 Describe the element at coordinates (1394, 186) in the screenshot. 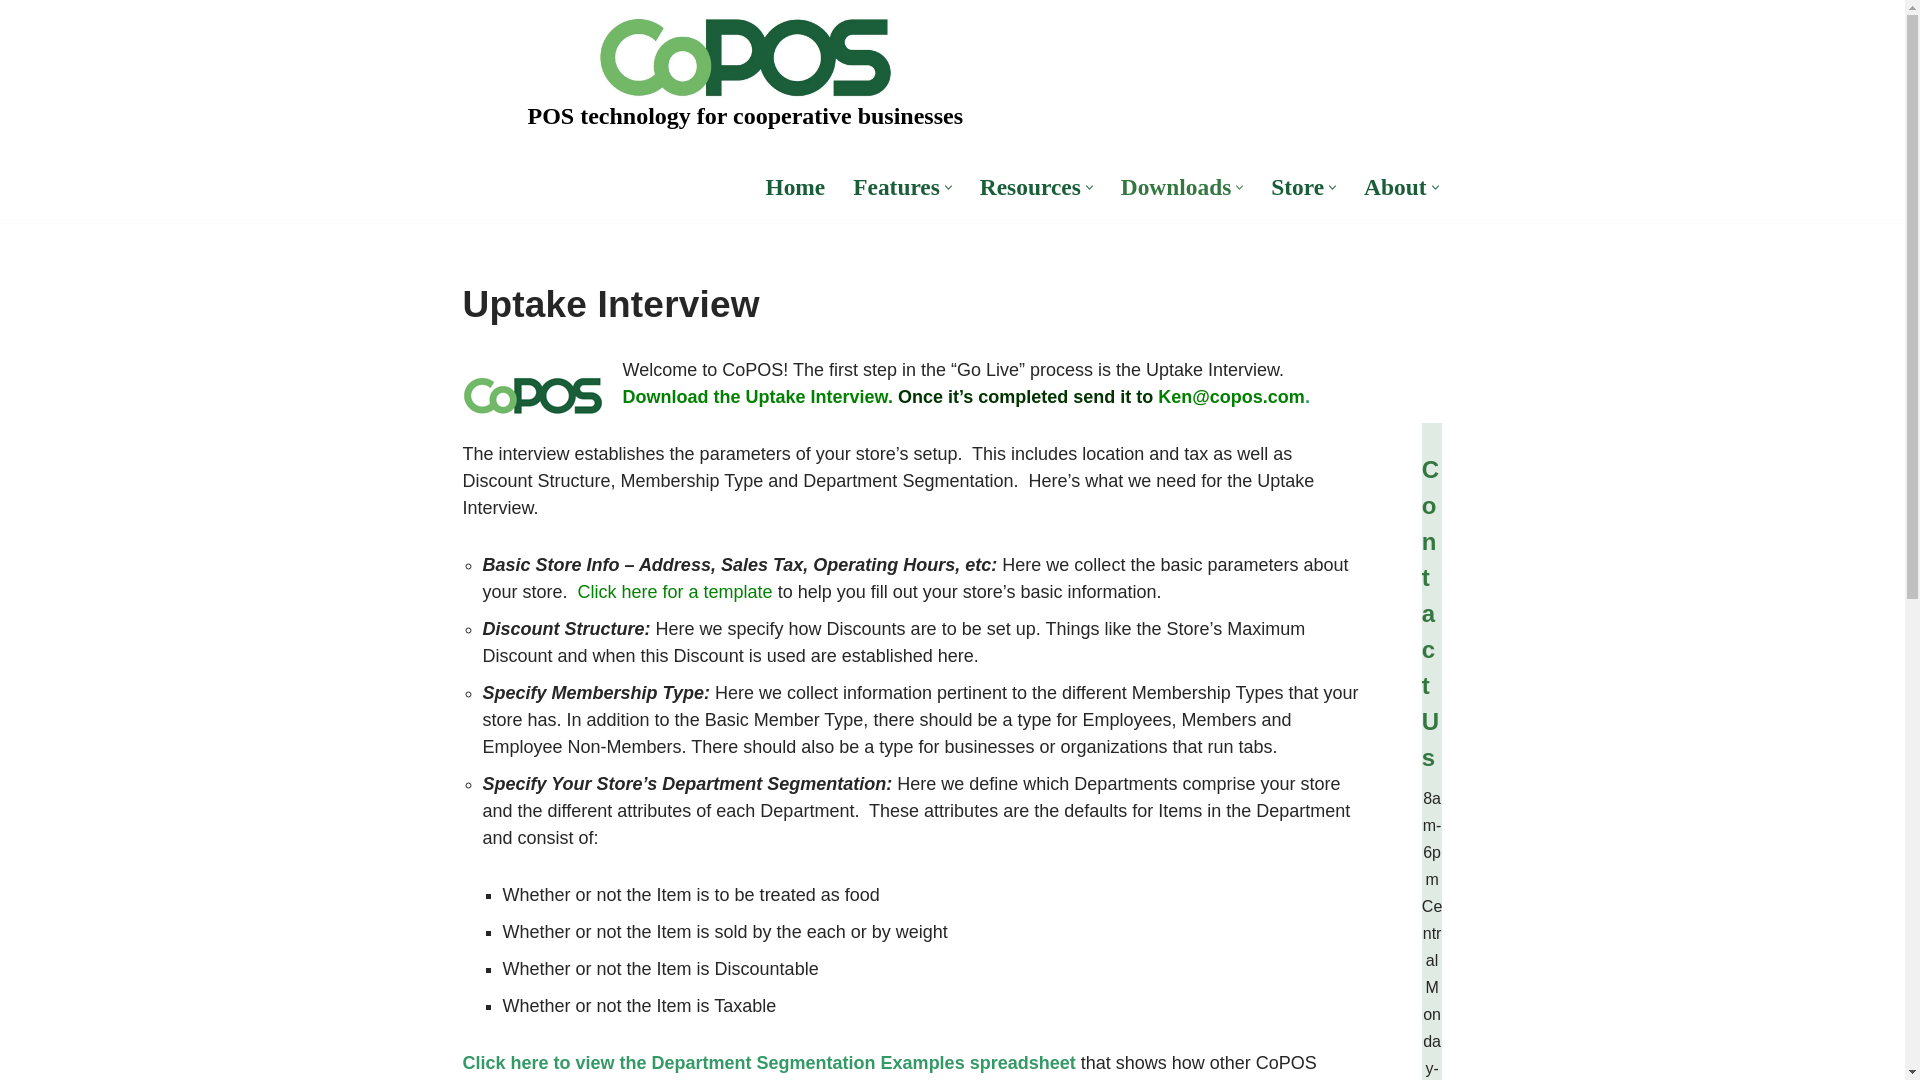

I see `About` at that location.